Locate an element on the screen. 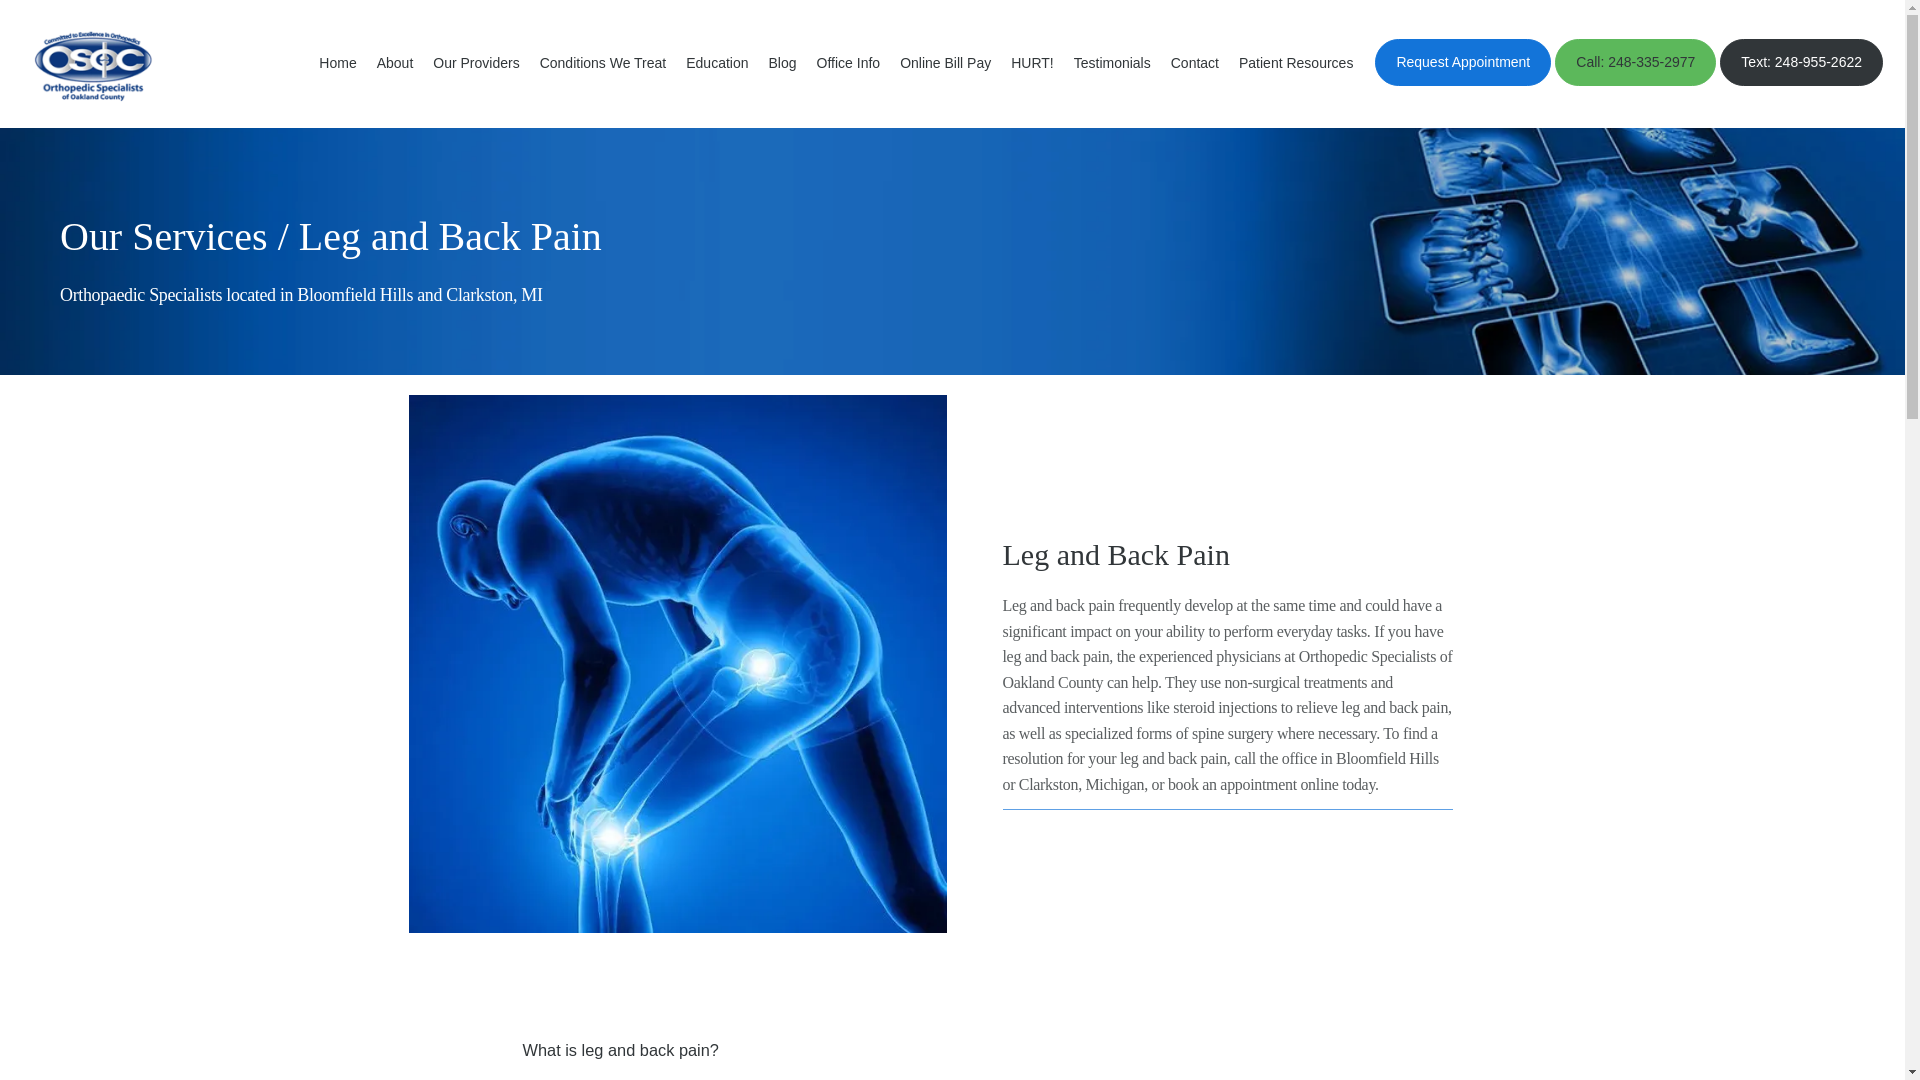 This screenshot has width=1920, height=1080. Education is located at coordinates (716, 63).